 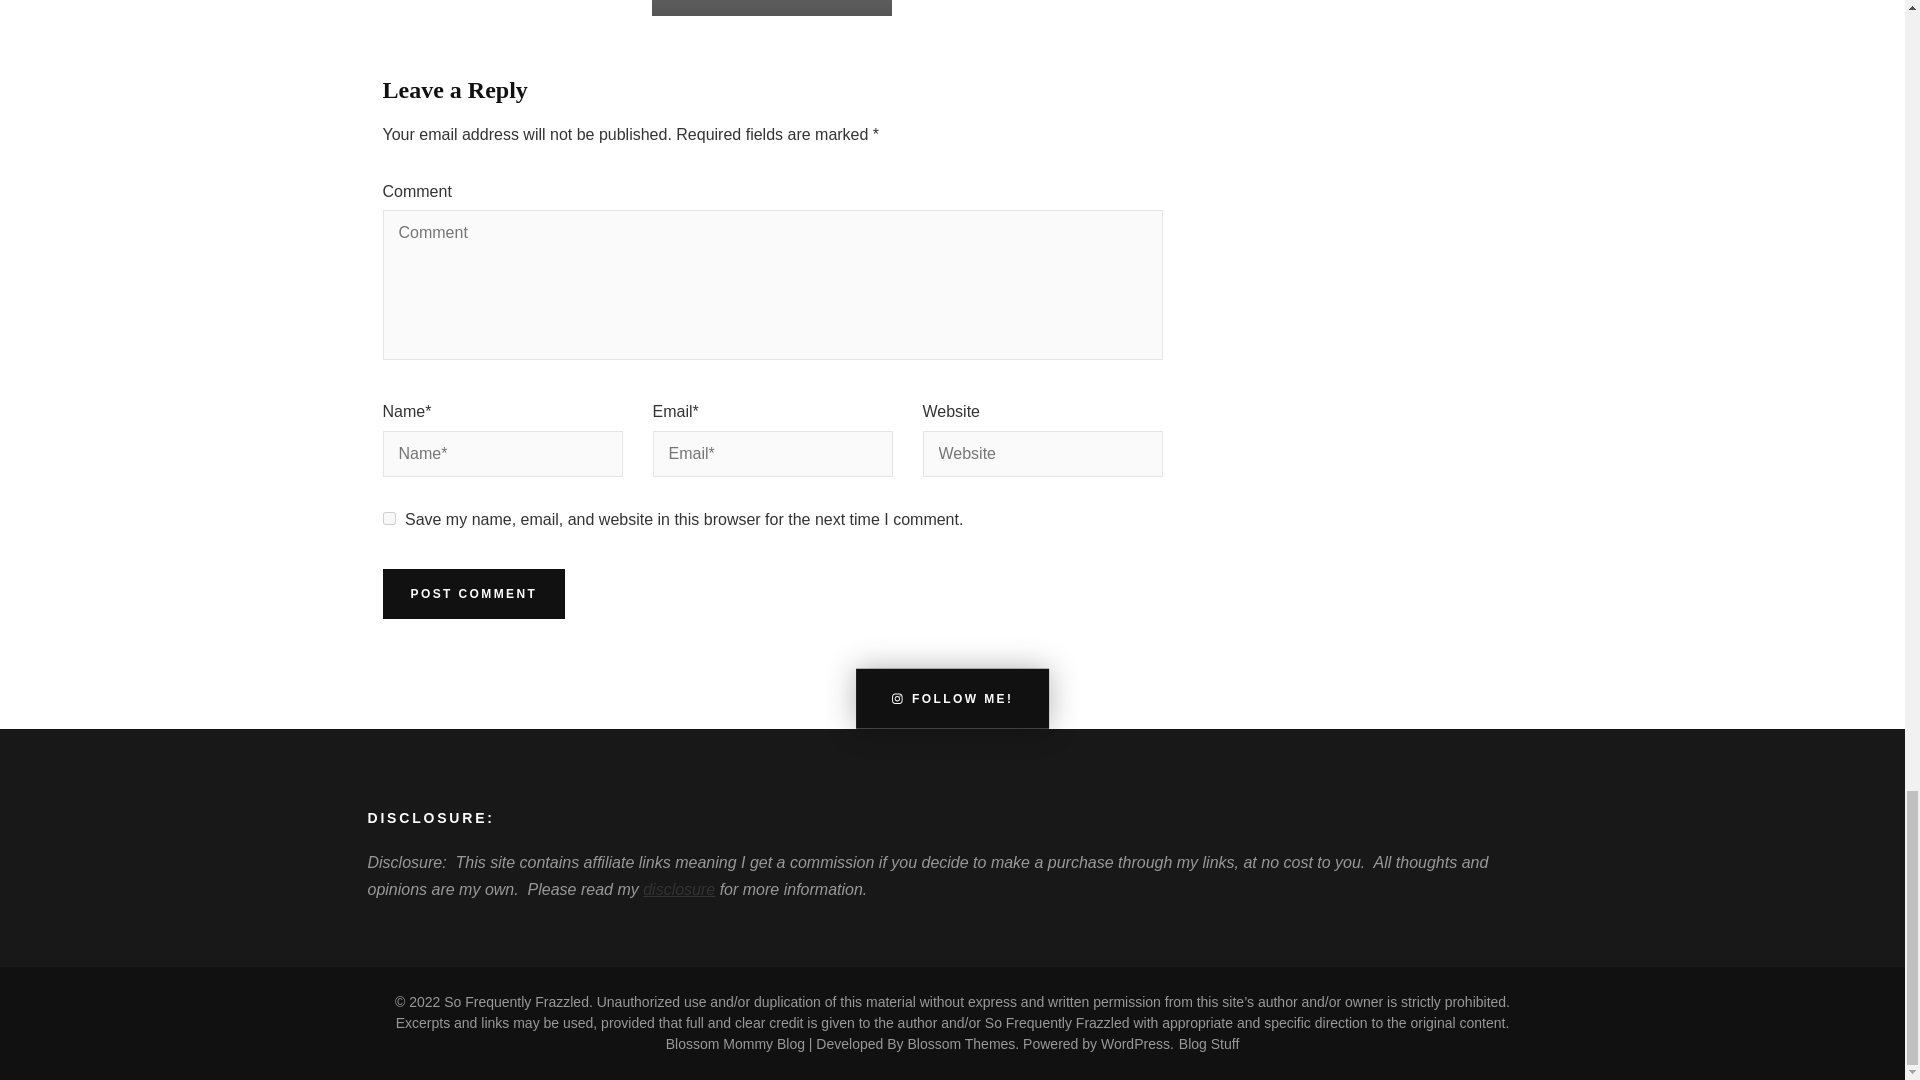 I want to click on Post Comment, so click(x=473, y=594).